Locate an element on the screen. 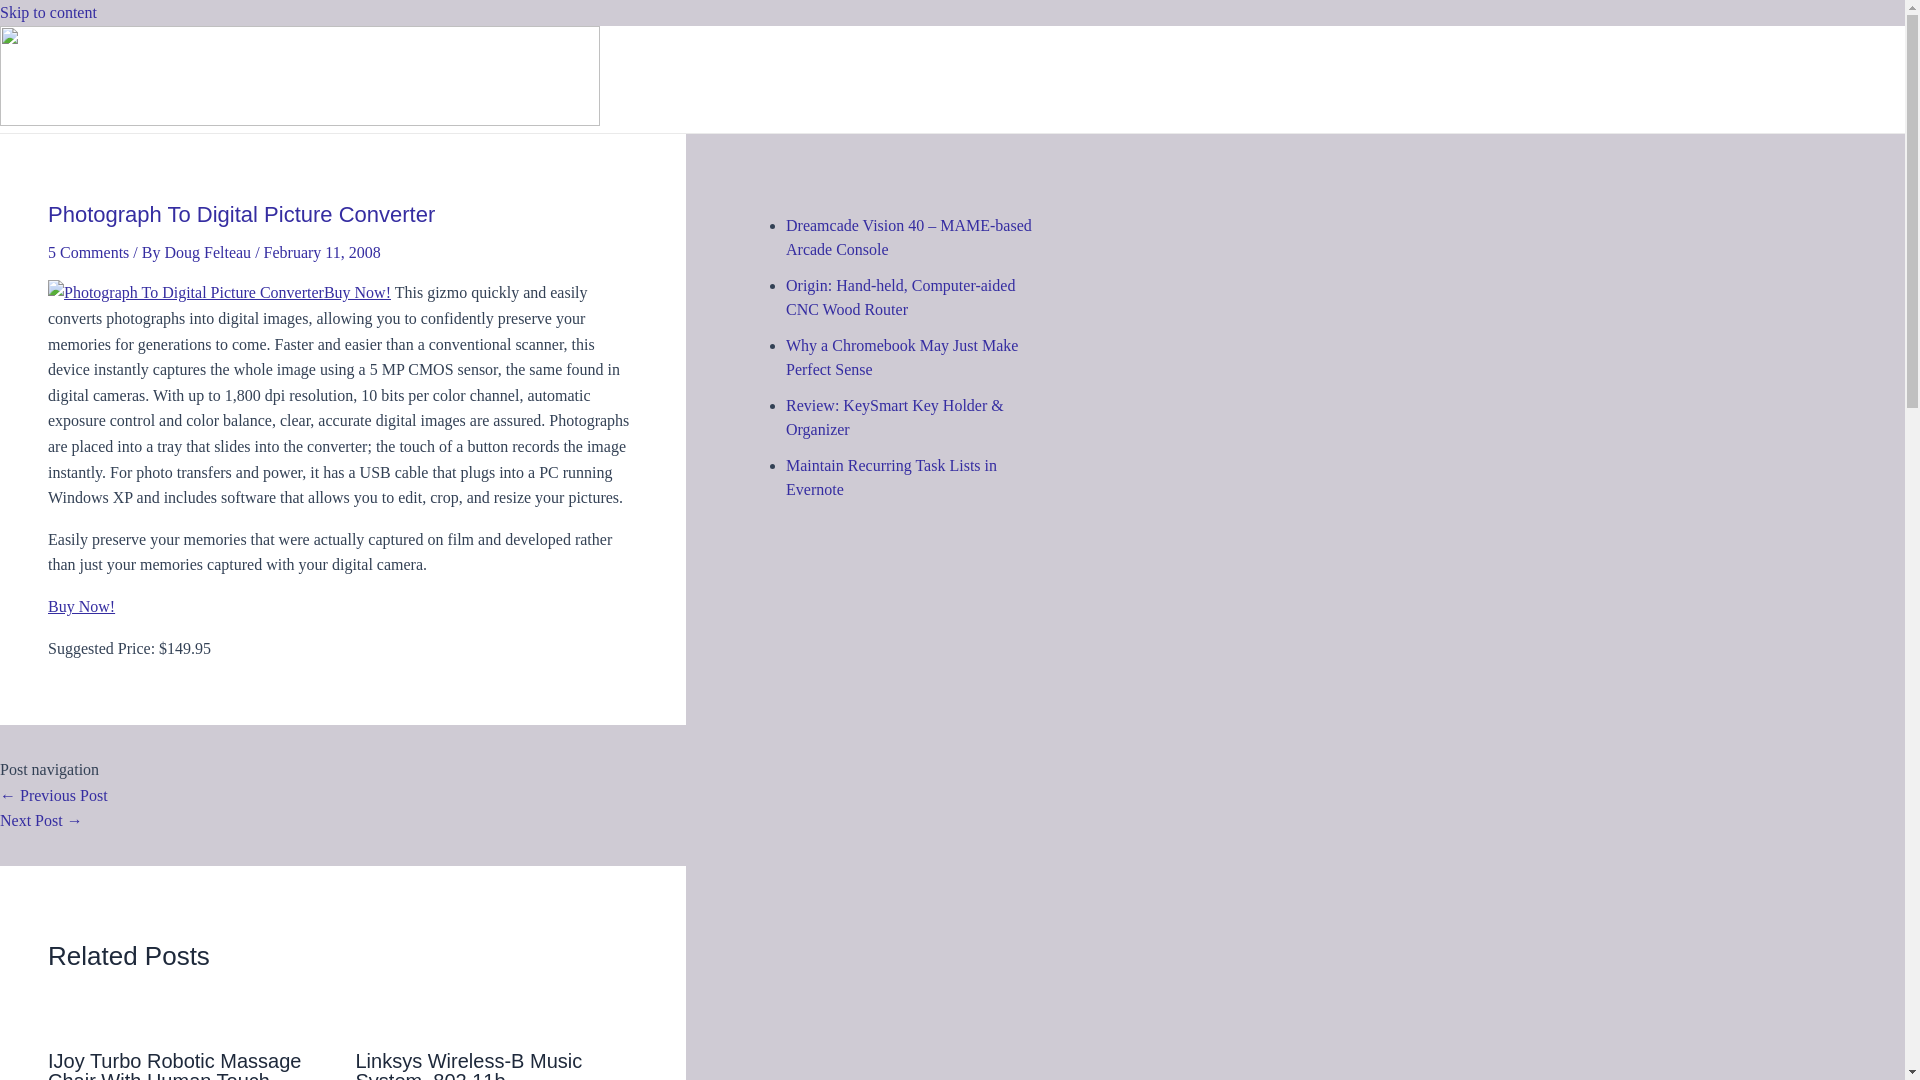 The height and width of the screenshot is (1080, 1920). 5 Comments is located at coordinates (88, 252).